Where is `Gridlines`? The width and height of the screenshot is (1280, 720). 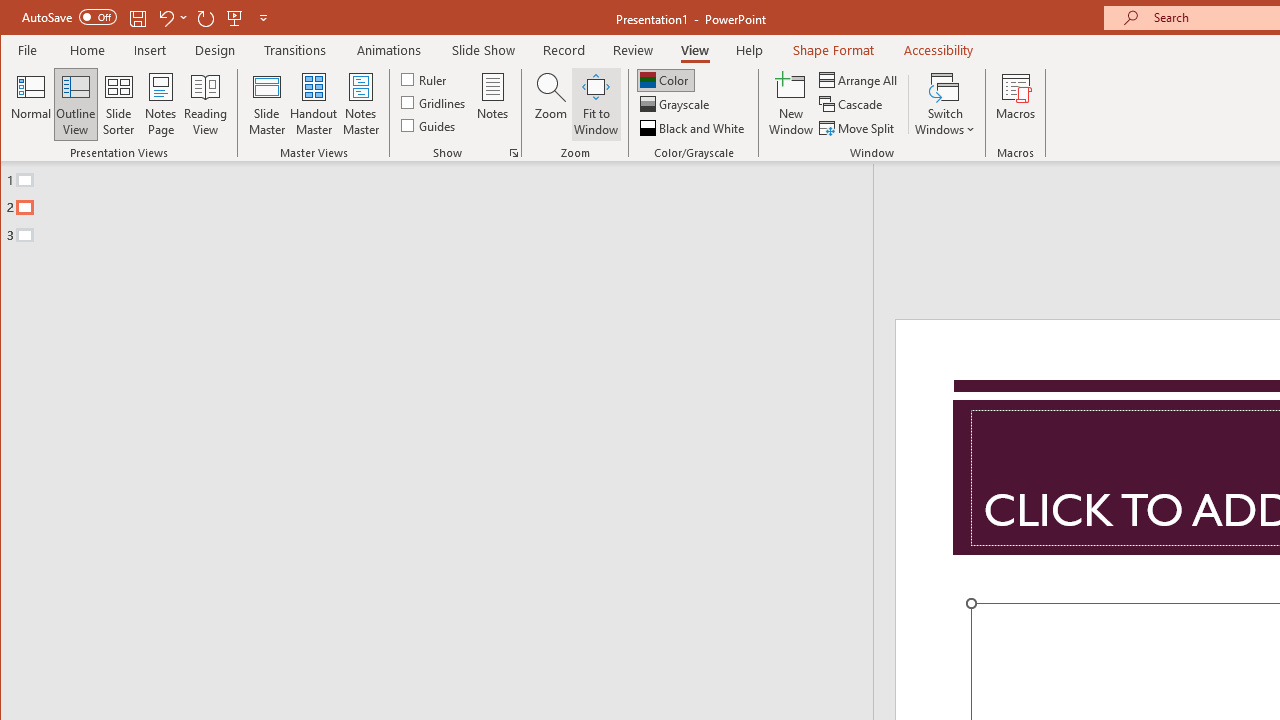 Gridlines is located at coordinates (435, 102).